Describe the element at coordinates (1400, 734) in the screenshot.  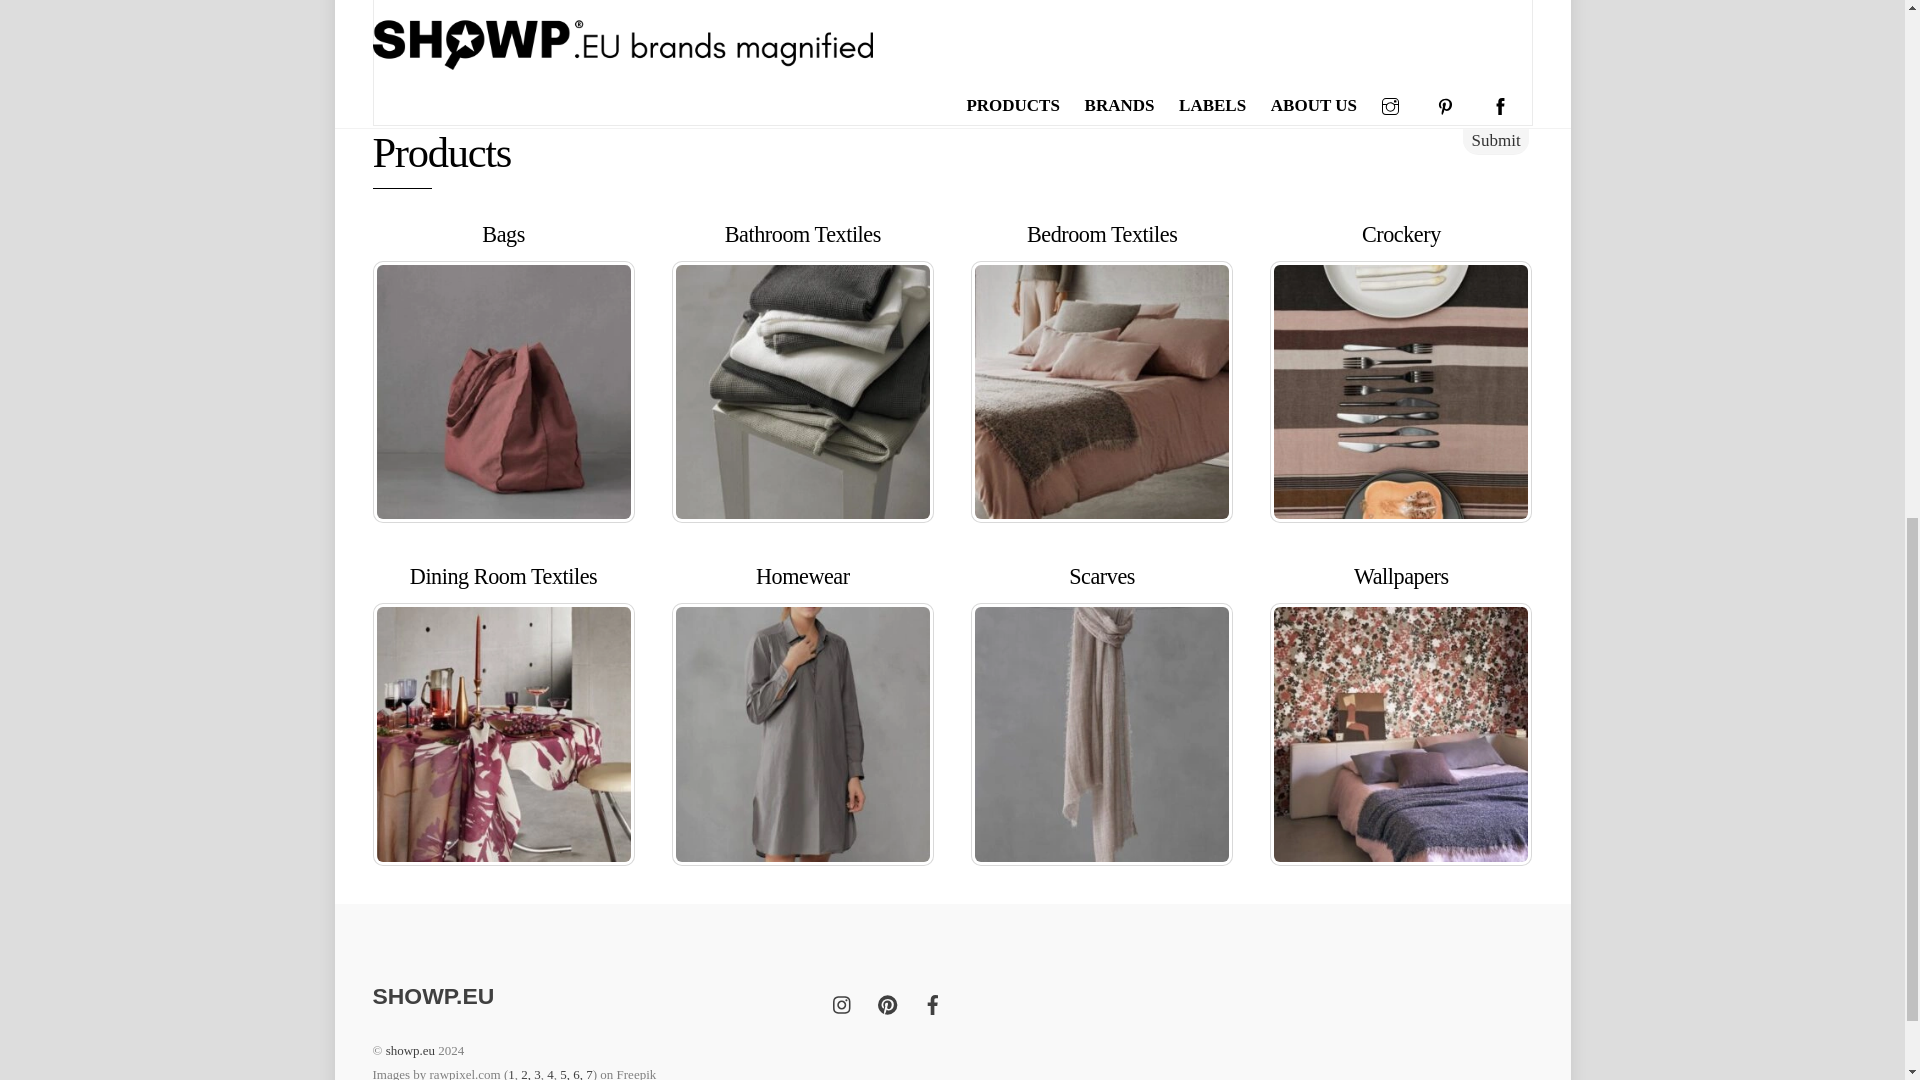
I see `Wallpapers` at that location.